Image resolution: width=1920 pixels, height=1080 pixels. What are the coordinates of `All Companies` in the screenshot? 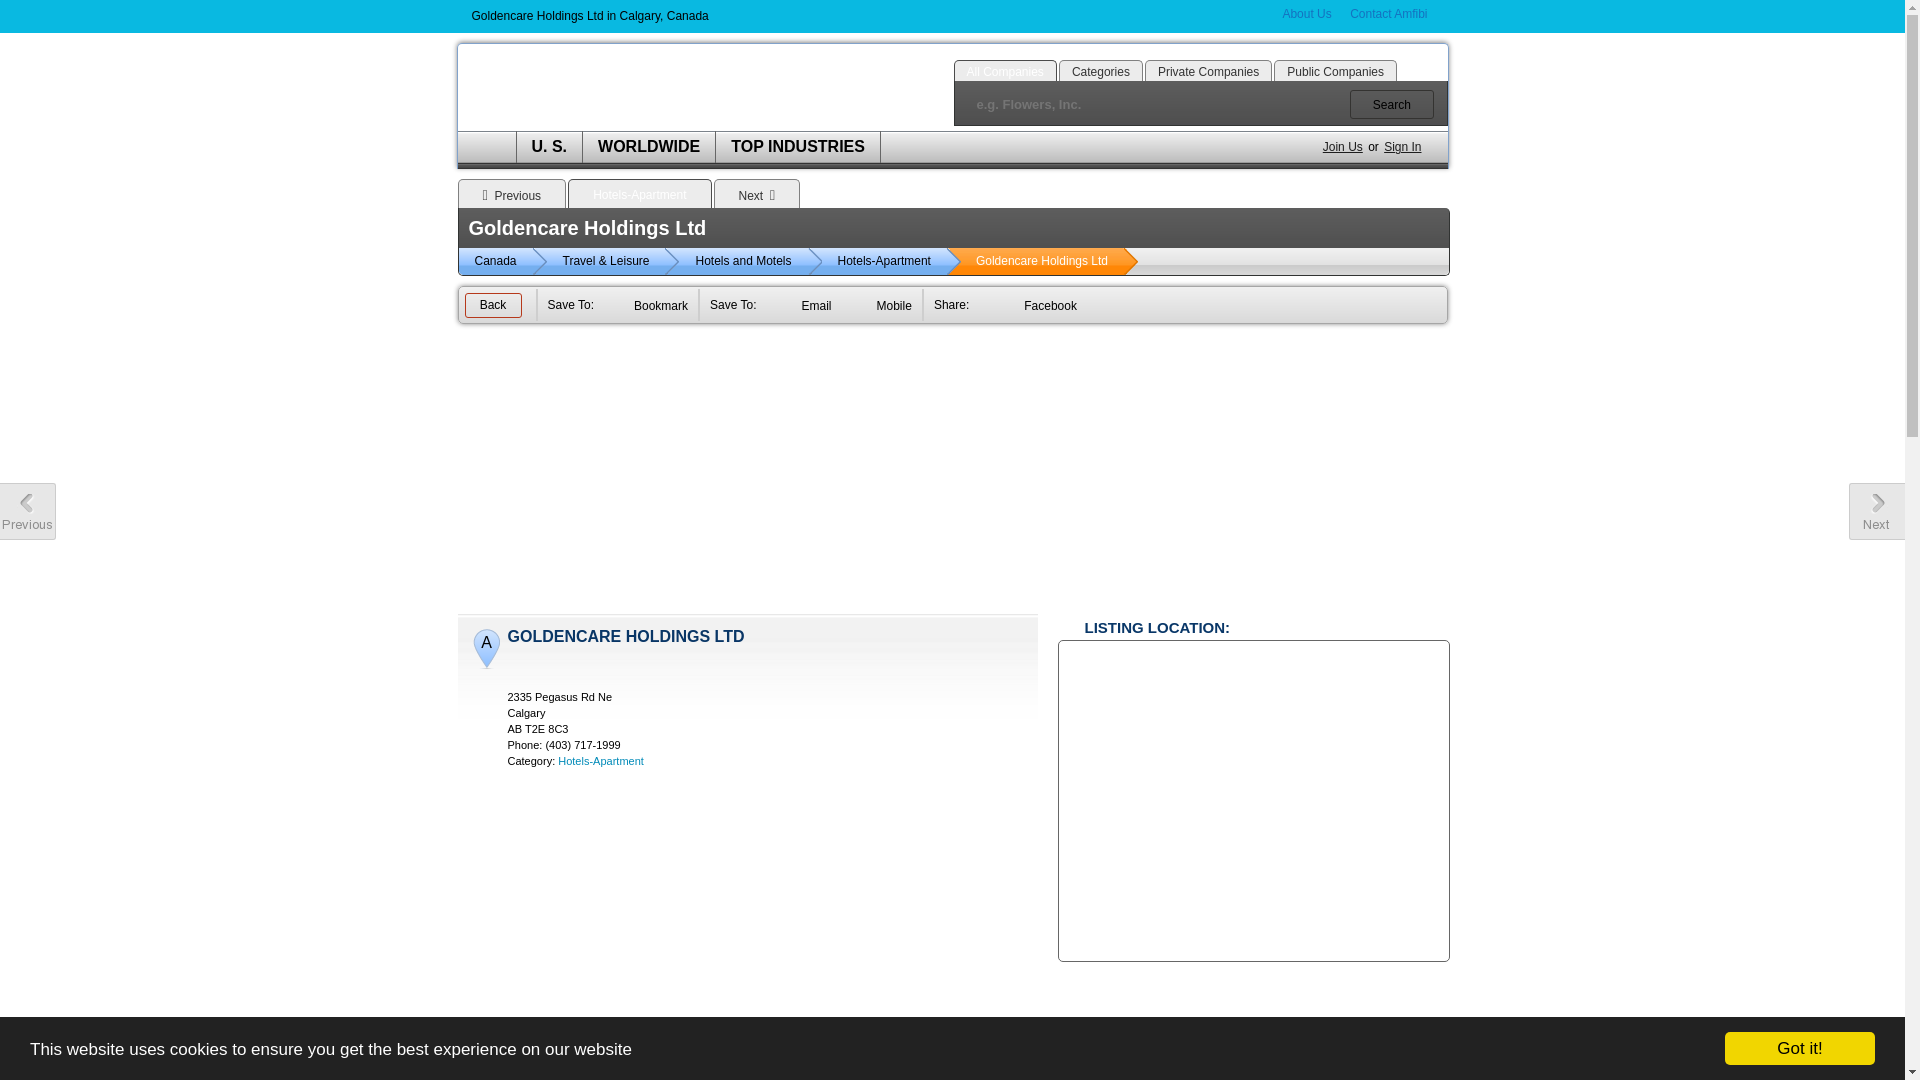 It's located at (1006, 72).